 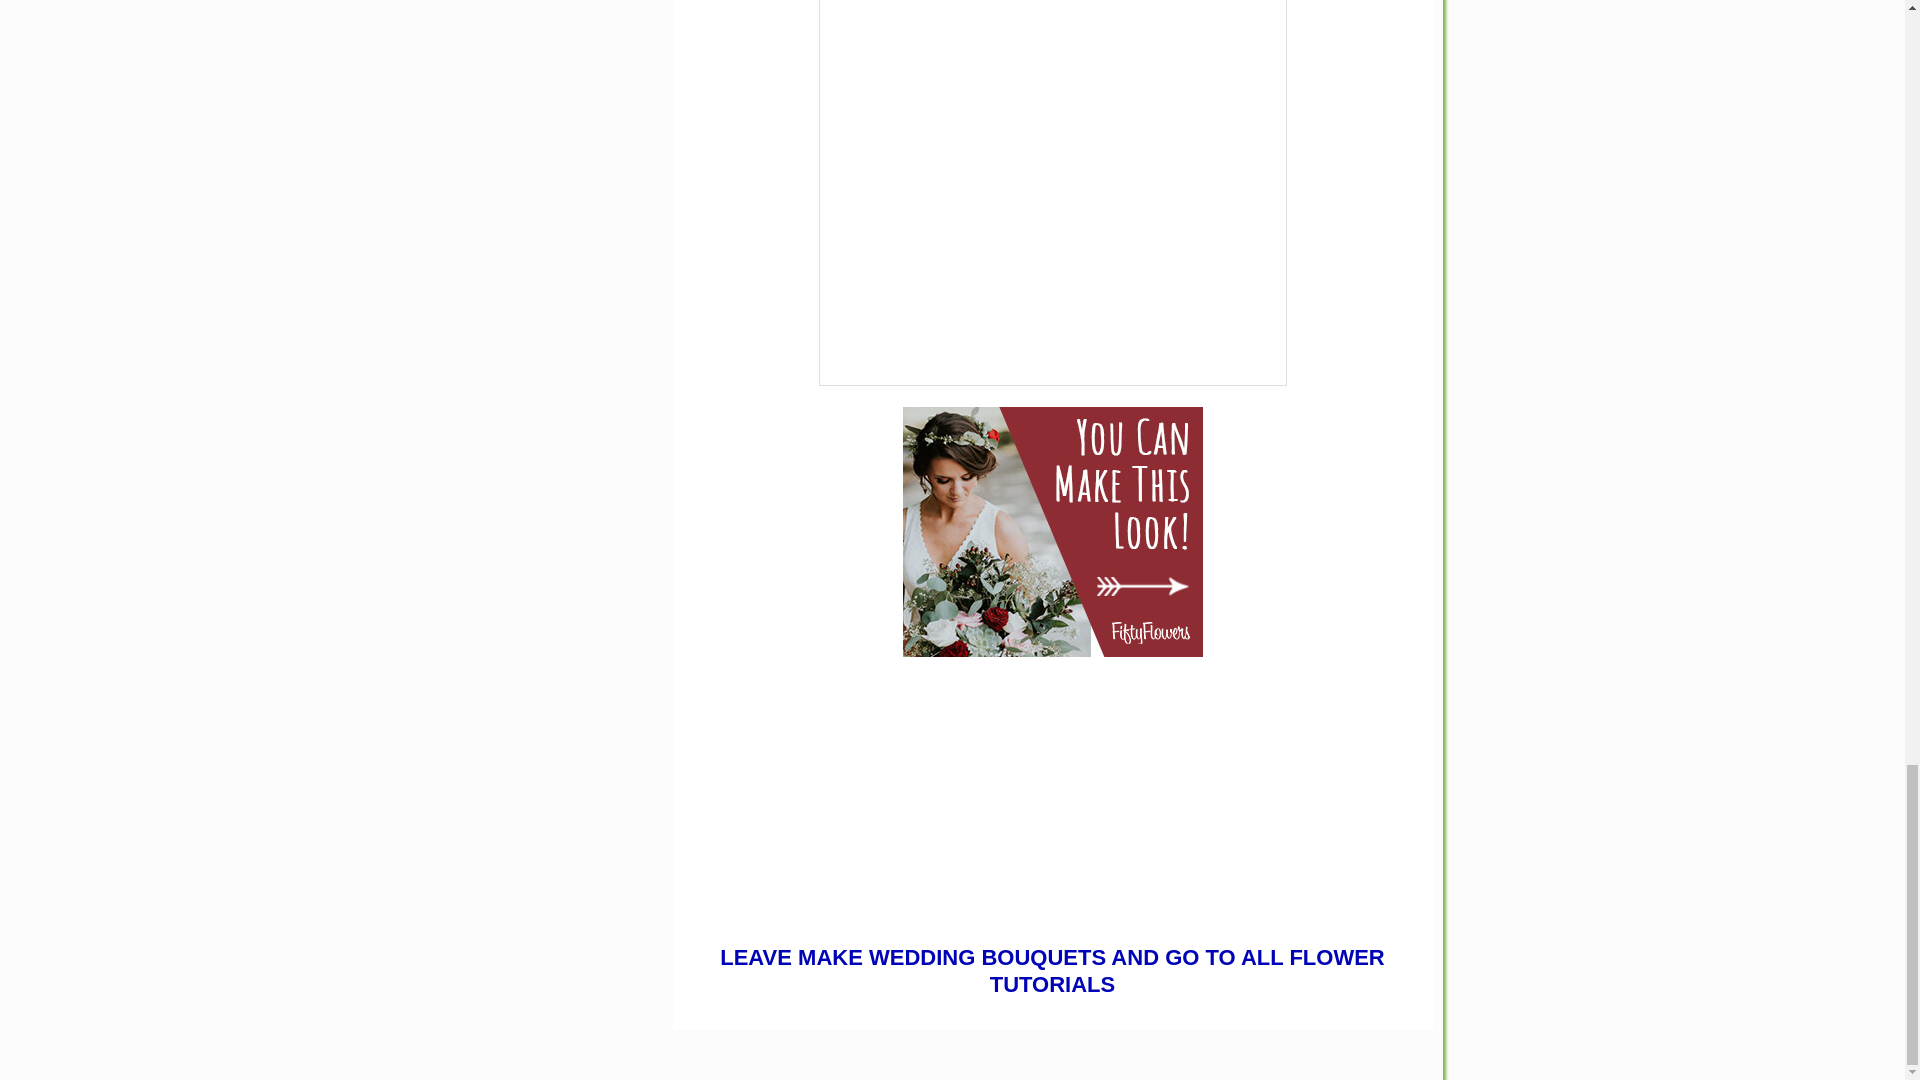 What do you see at coordinates (1052, 784) in the screenshot?
I see `Go to How to Make Wedding Bouquets - Free Flower Tutorials` at bounding box center [1052, 784].